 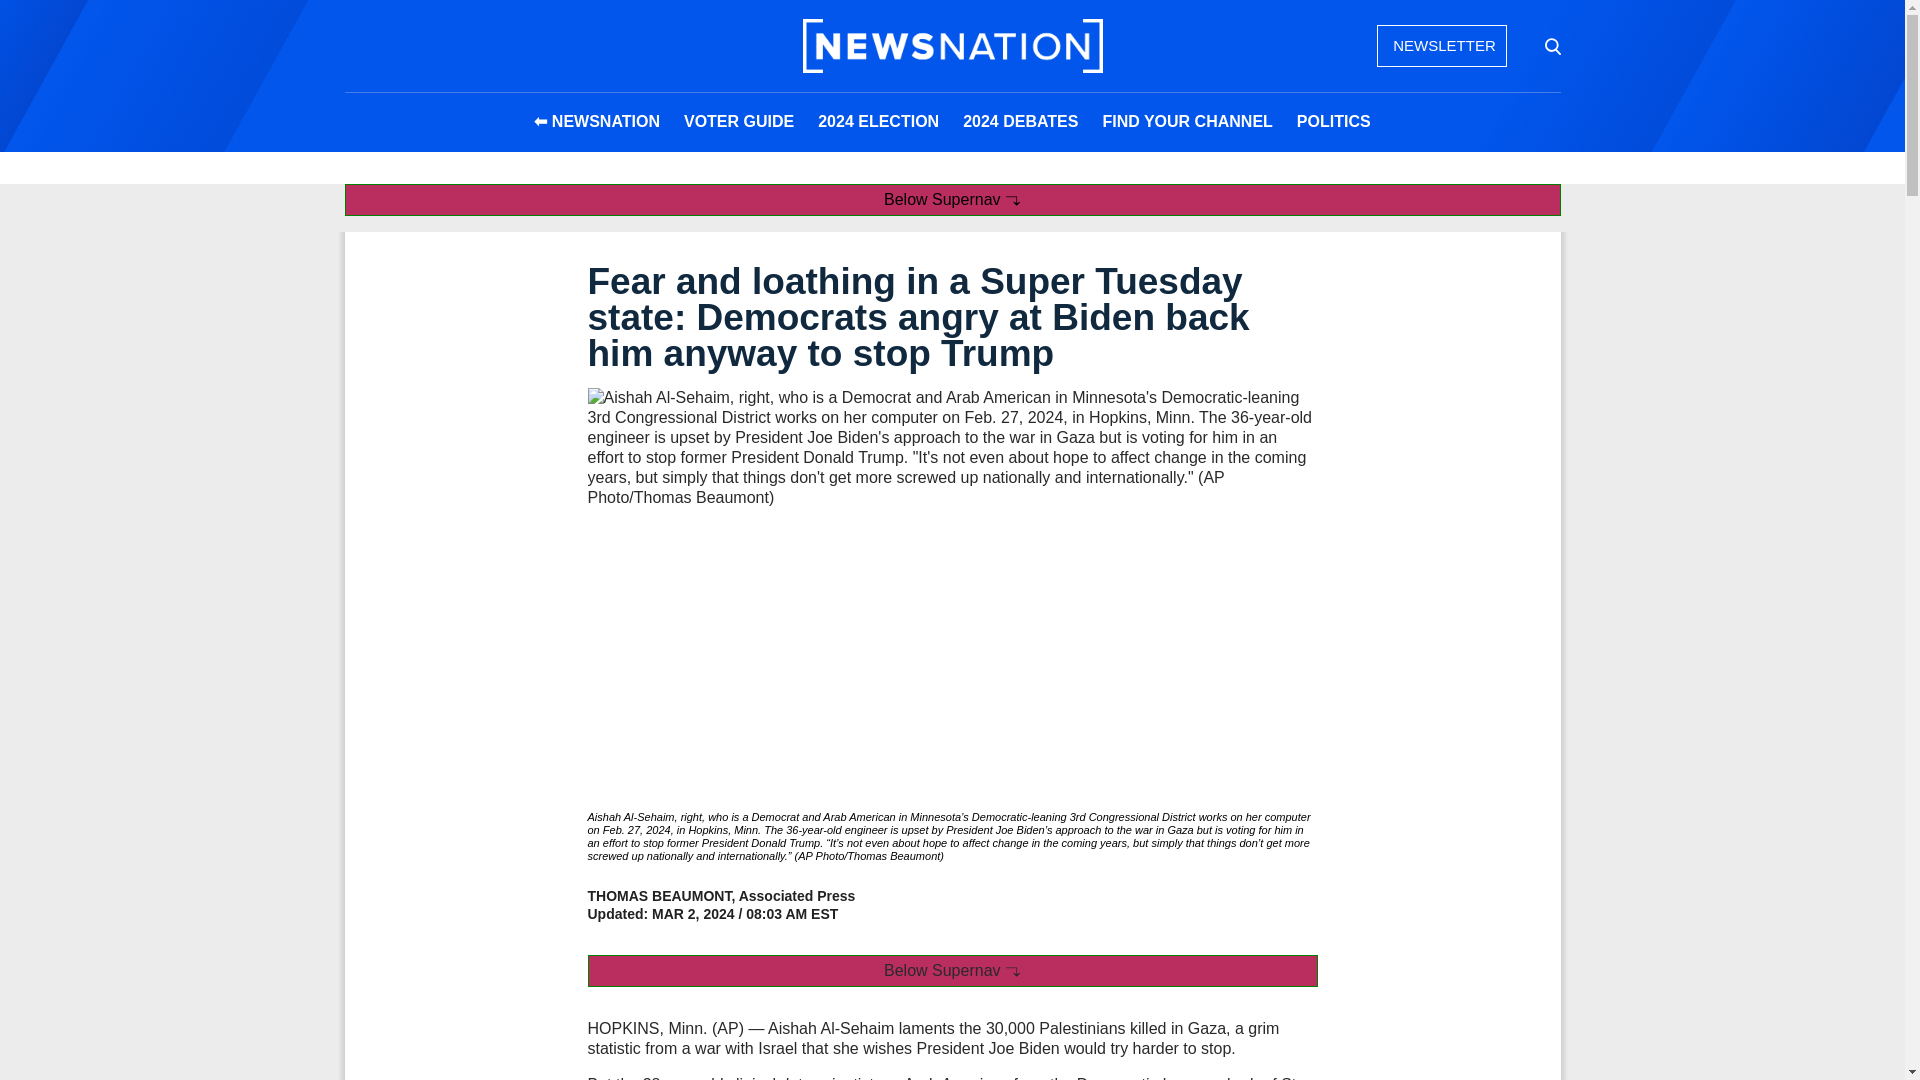 What do you see at coordinates (1187, 122) in the screenshot?
I see `FIND YOUR CHANNEL` at bounding box center [1187, 122].